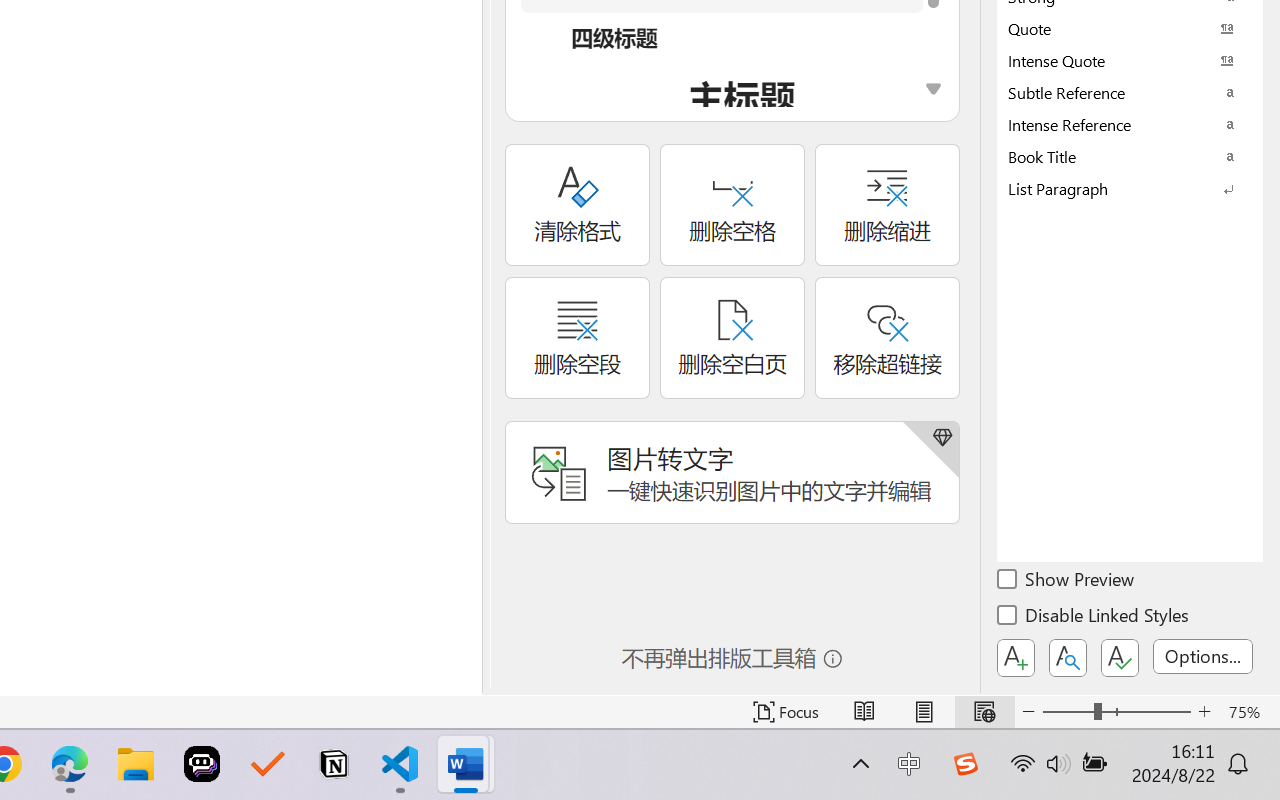 The image size is (1280, 800). Describe the element at coordinates (1094, 618) in the screenshot. I see `Disable Linked Styles` at that location.